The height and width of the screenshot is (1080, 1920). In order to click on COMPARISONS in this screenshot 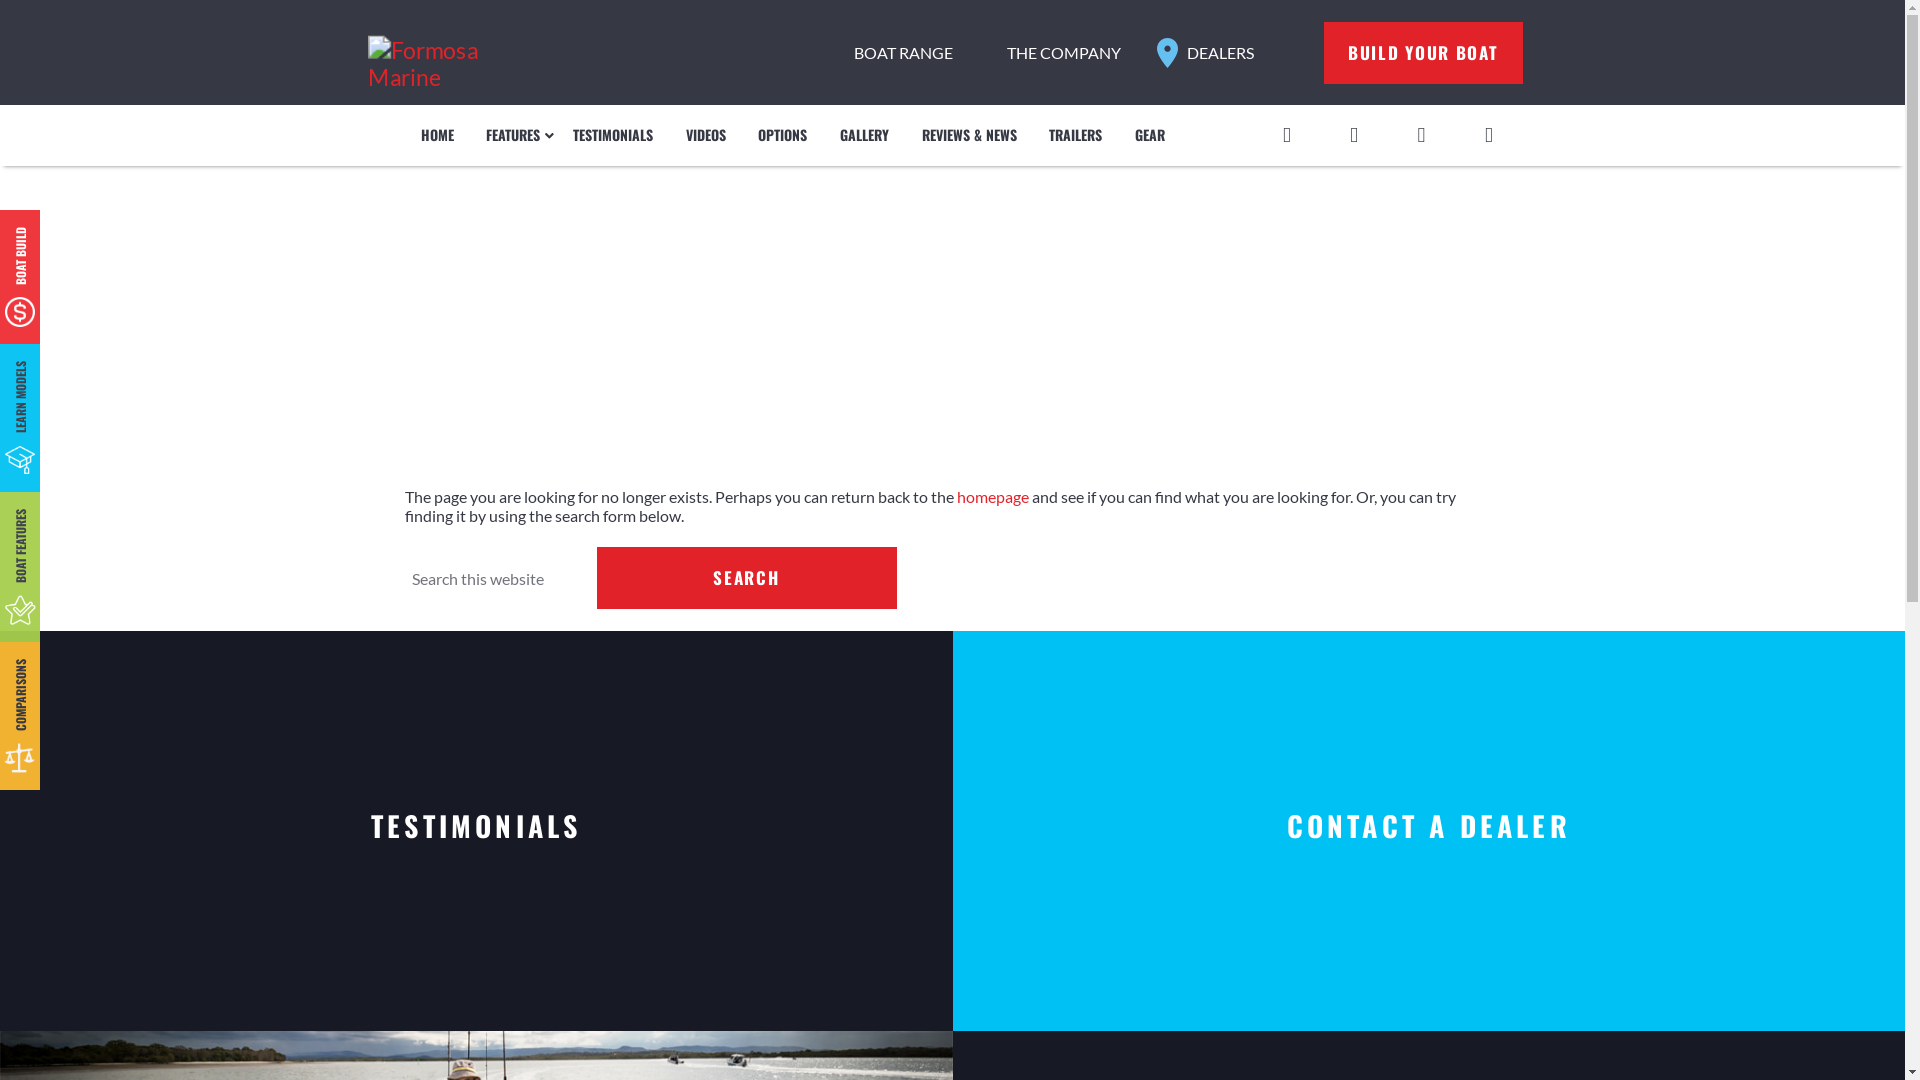, I will do `click(59, 677)`.